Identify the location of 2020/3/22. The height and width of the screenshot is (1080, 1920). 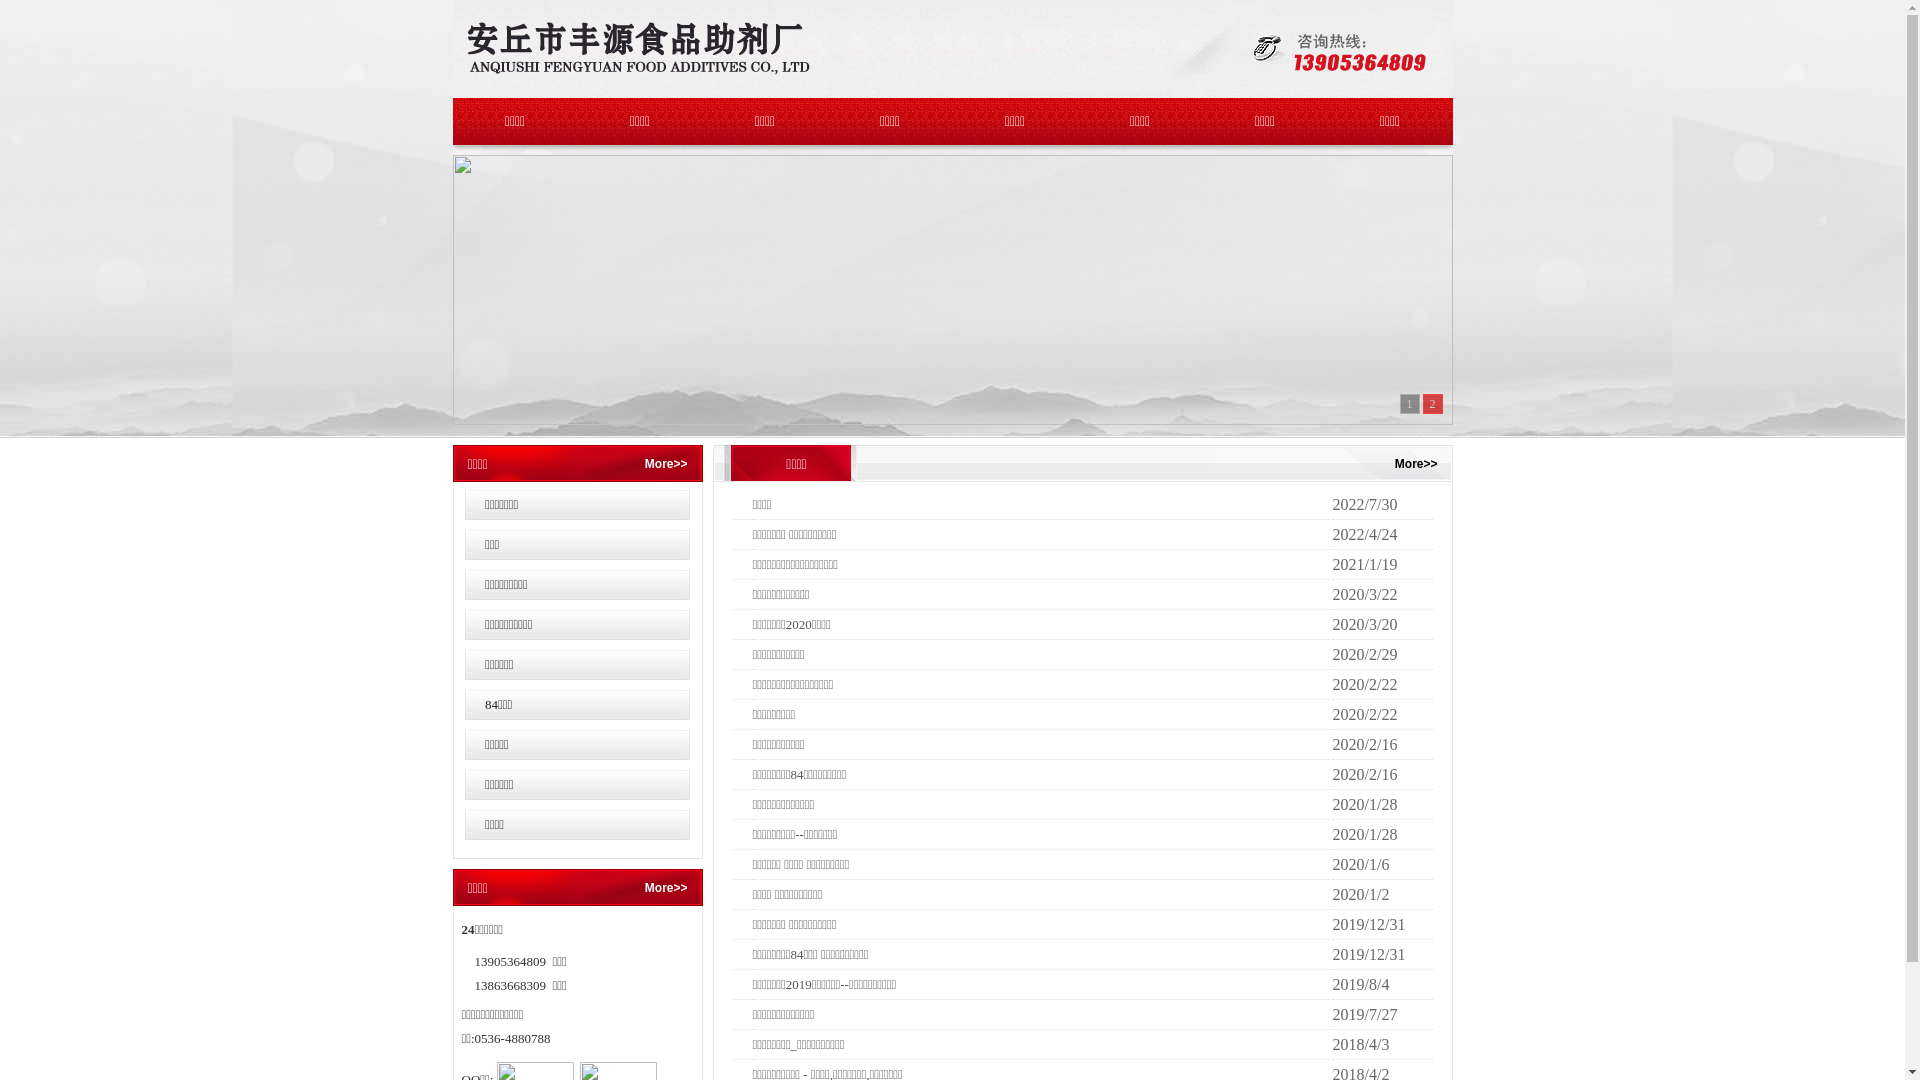
(1364, 594).